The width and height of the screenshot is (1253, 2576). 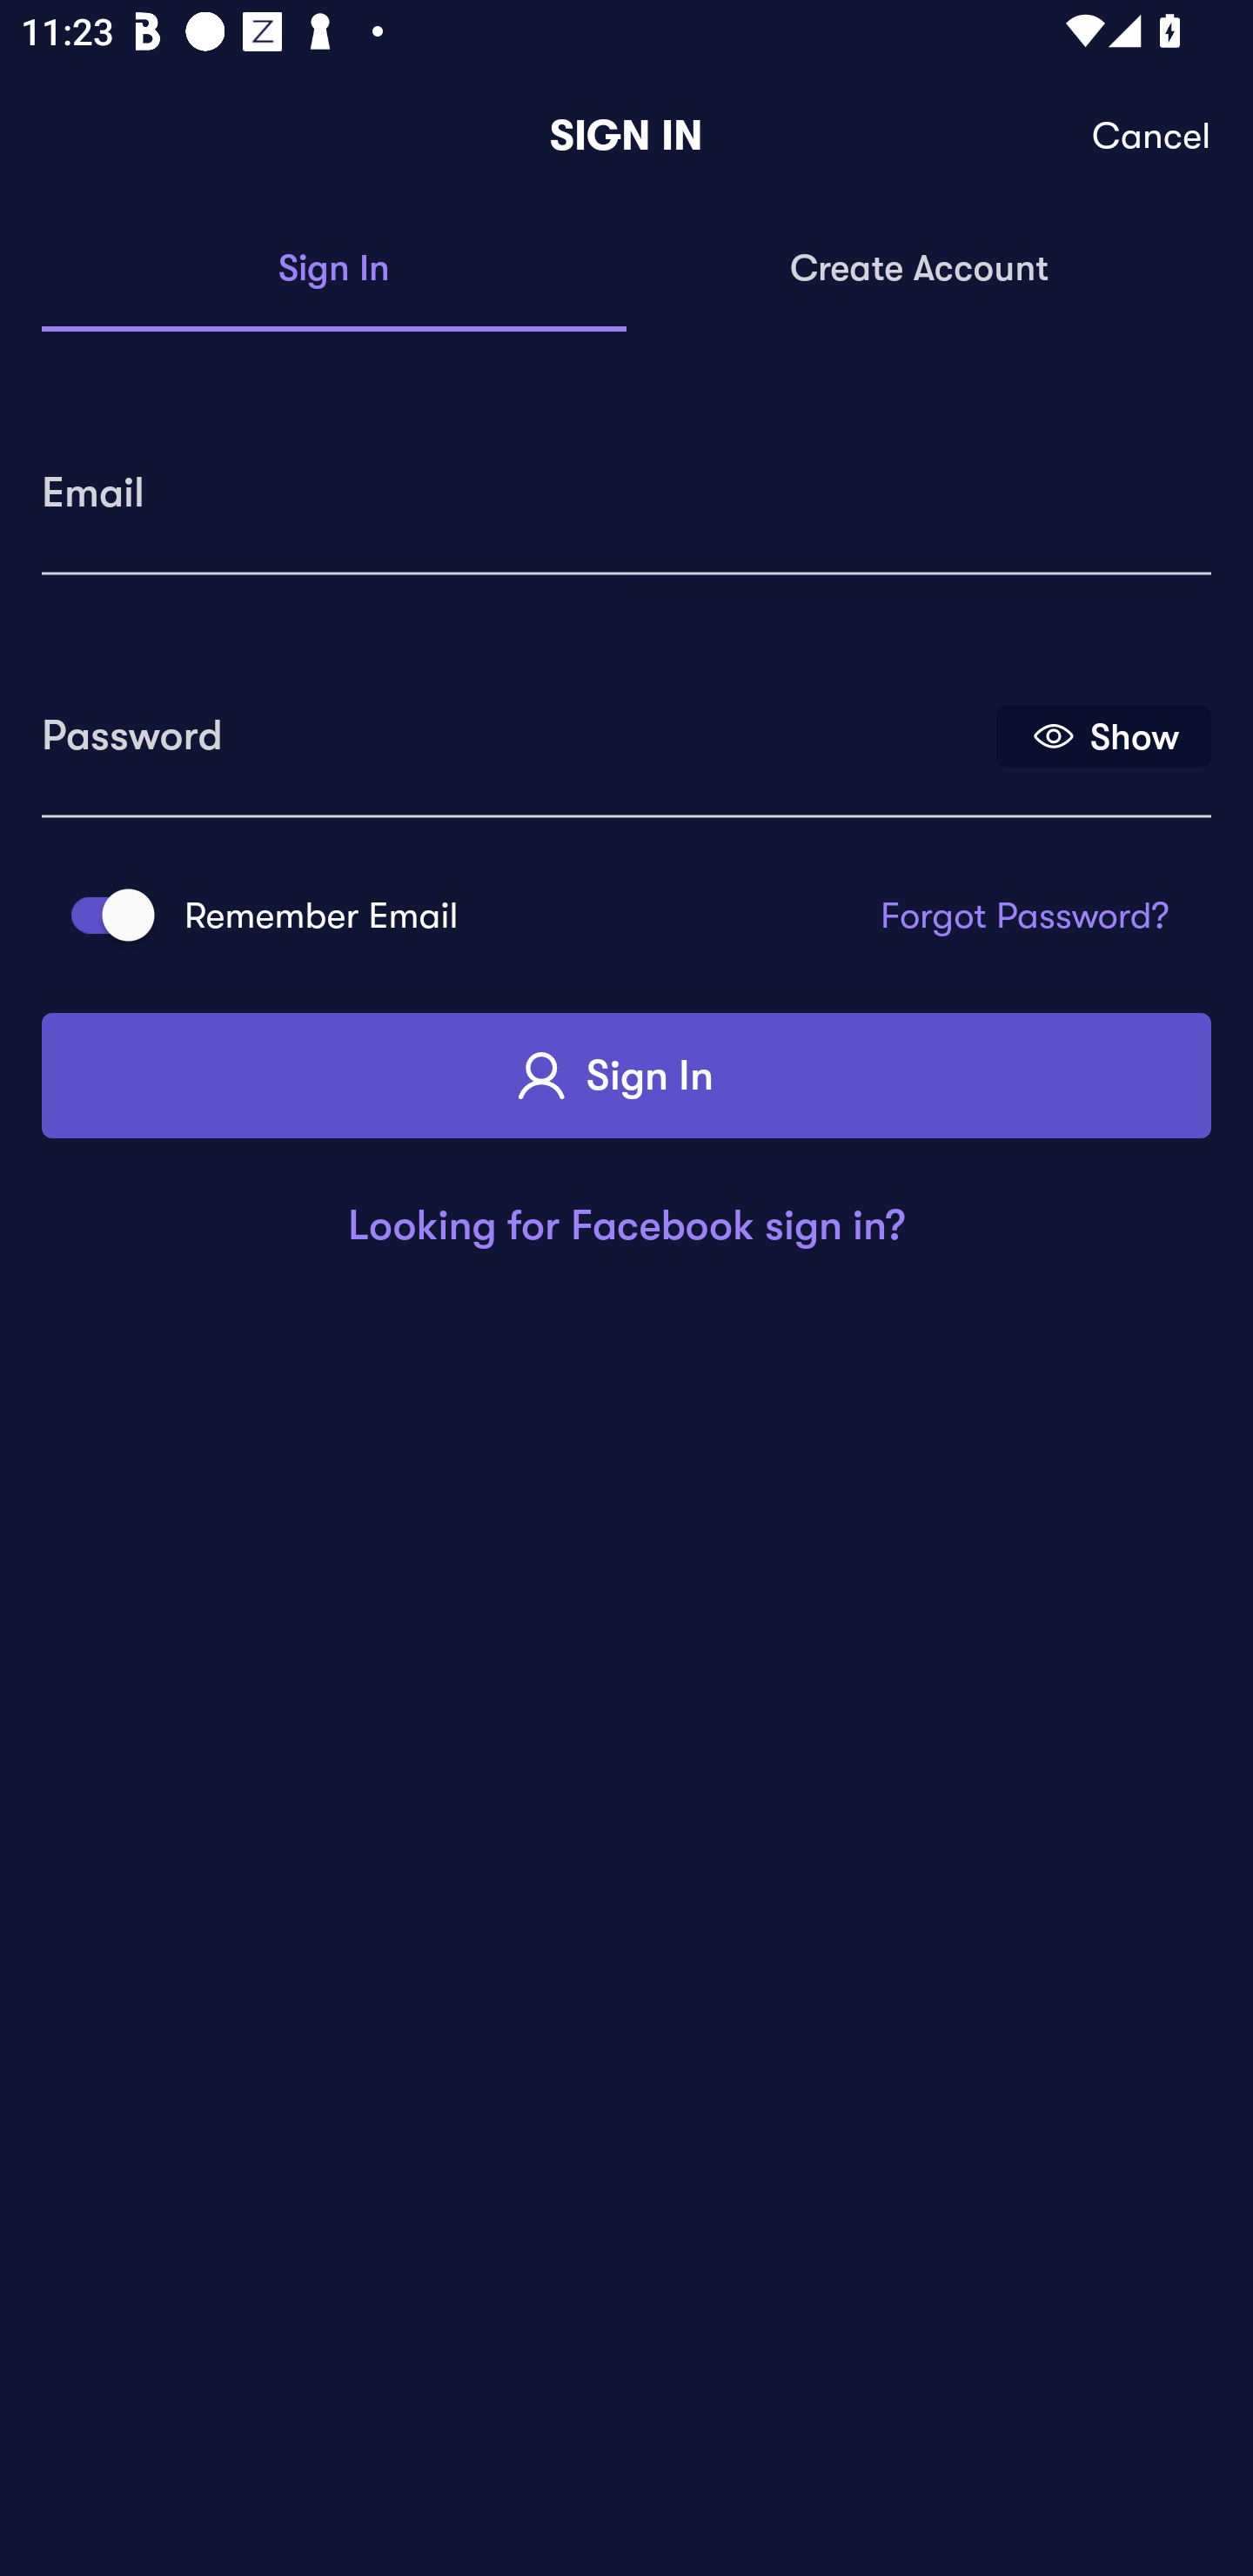 I want to click on Show Password Show, so click(x=1103, y=735).